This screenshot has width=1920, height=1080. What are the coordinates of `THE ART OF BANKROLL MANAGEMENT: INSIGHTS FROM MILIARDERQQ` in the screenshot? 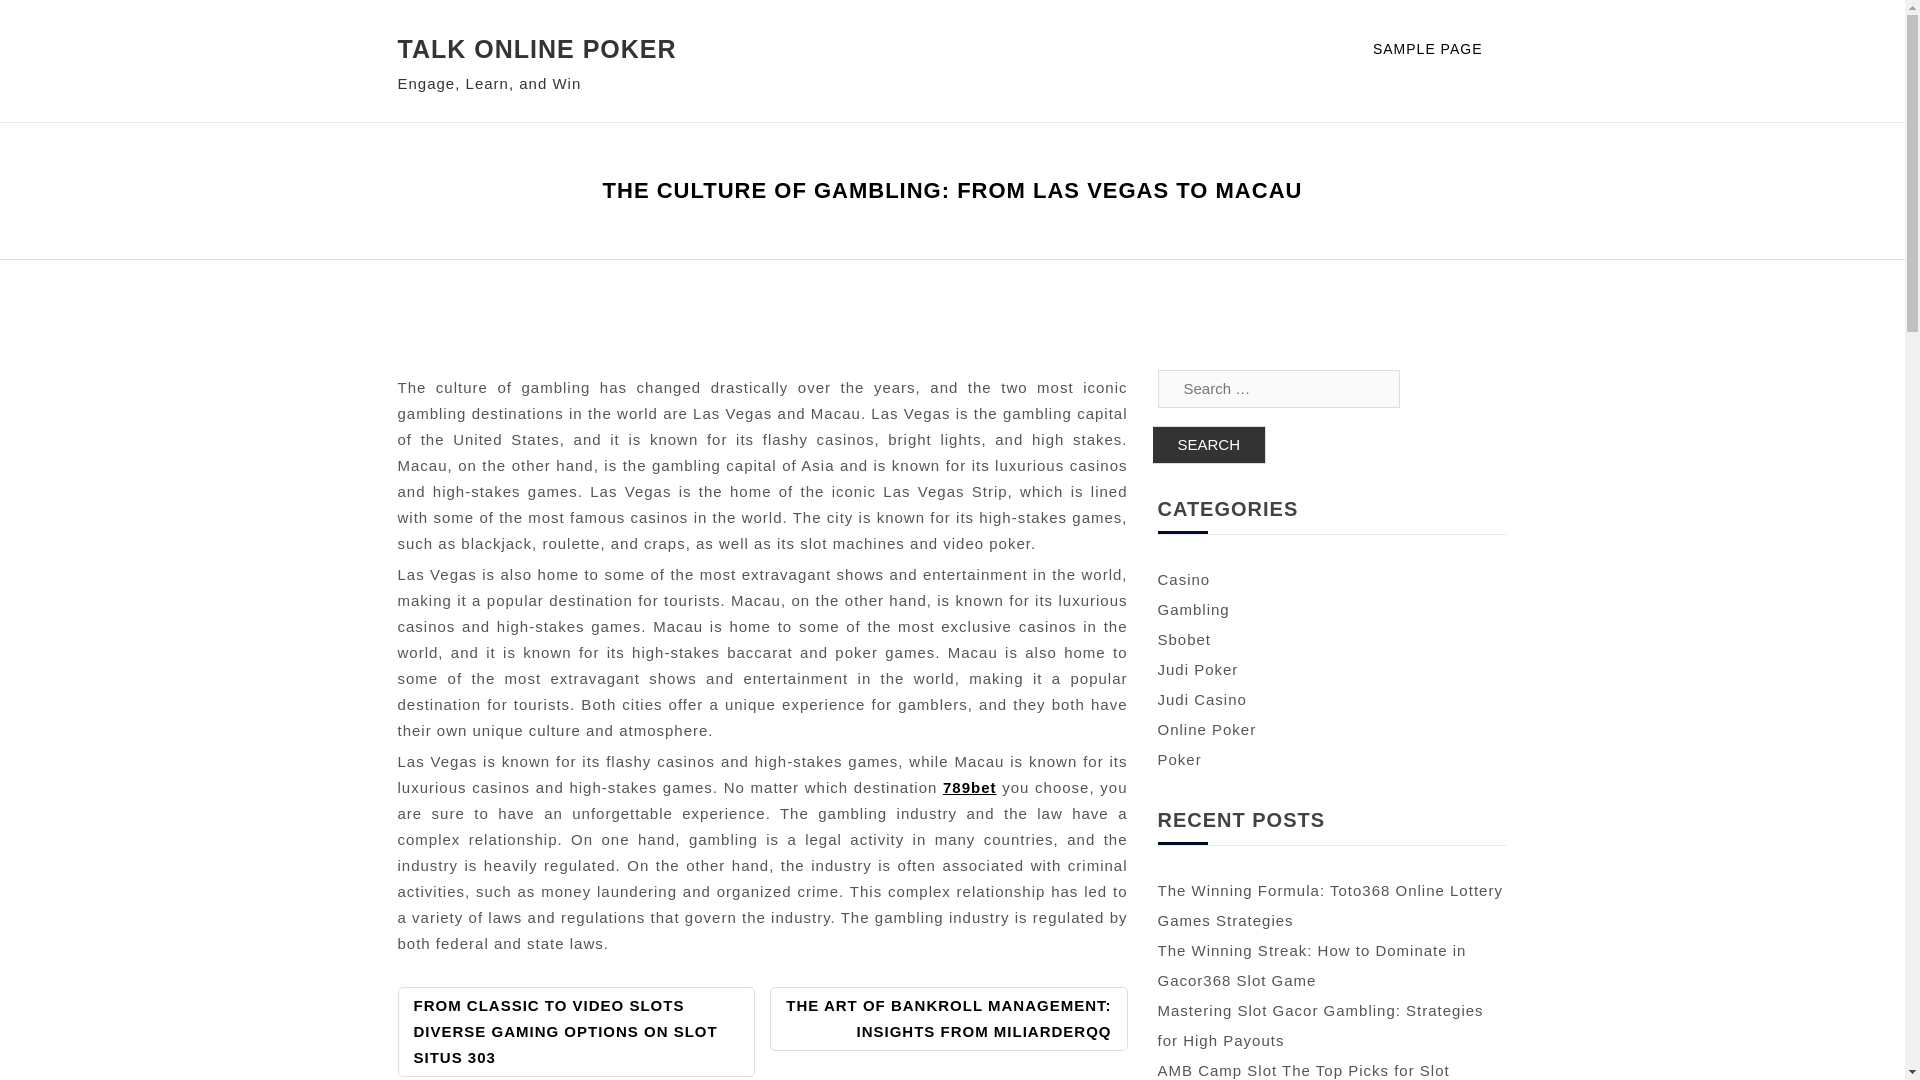 It's located at (948, 1018).